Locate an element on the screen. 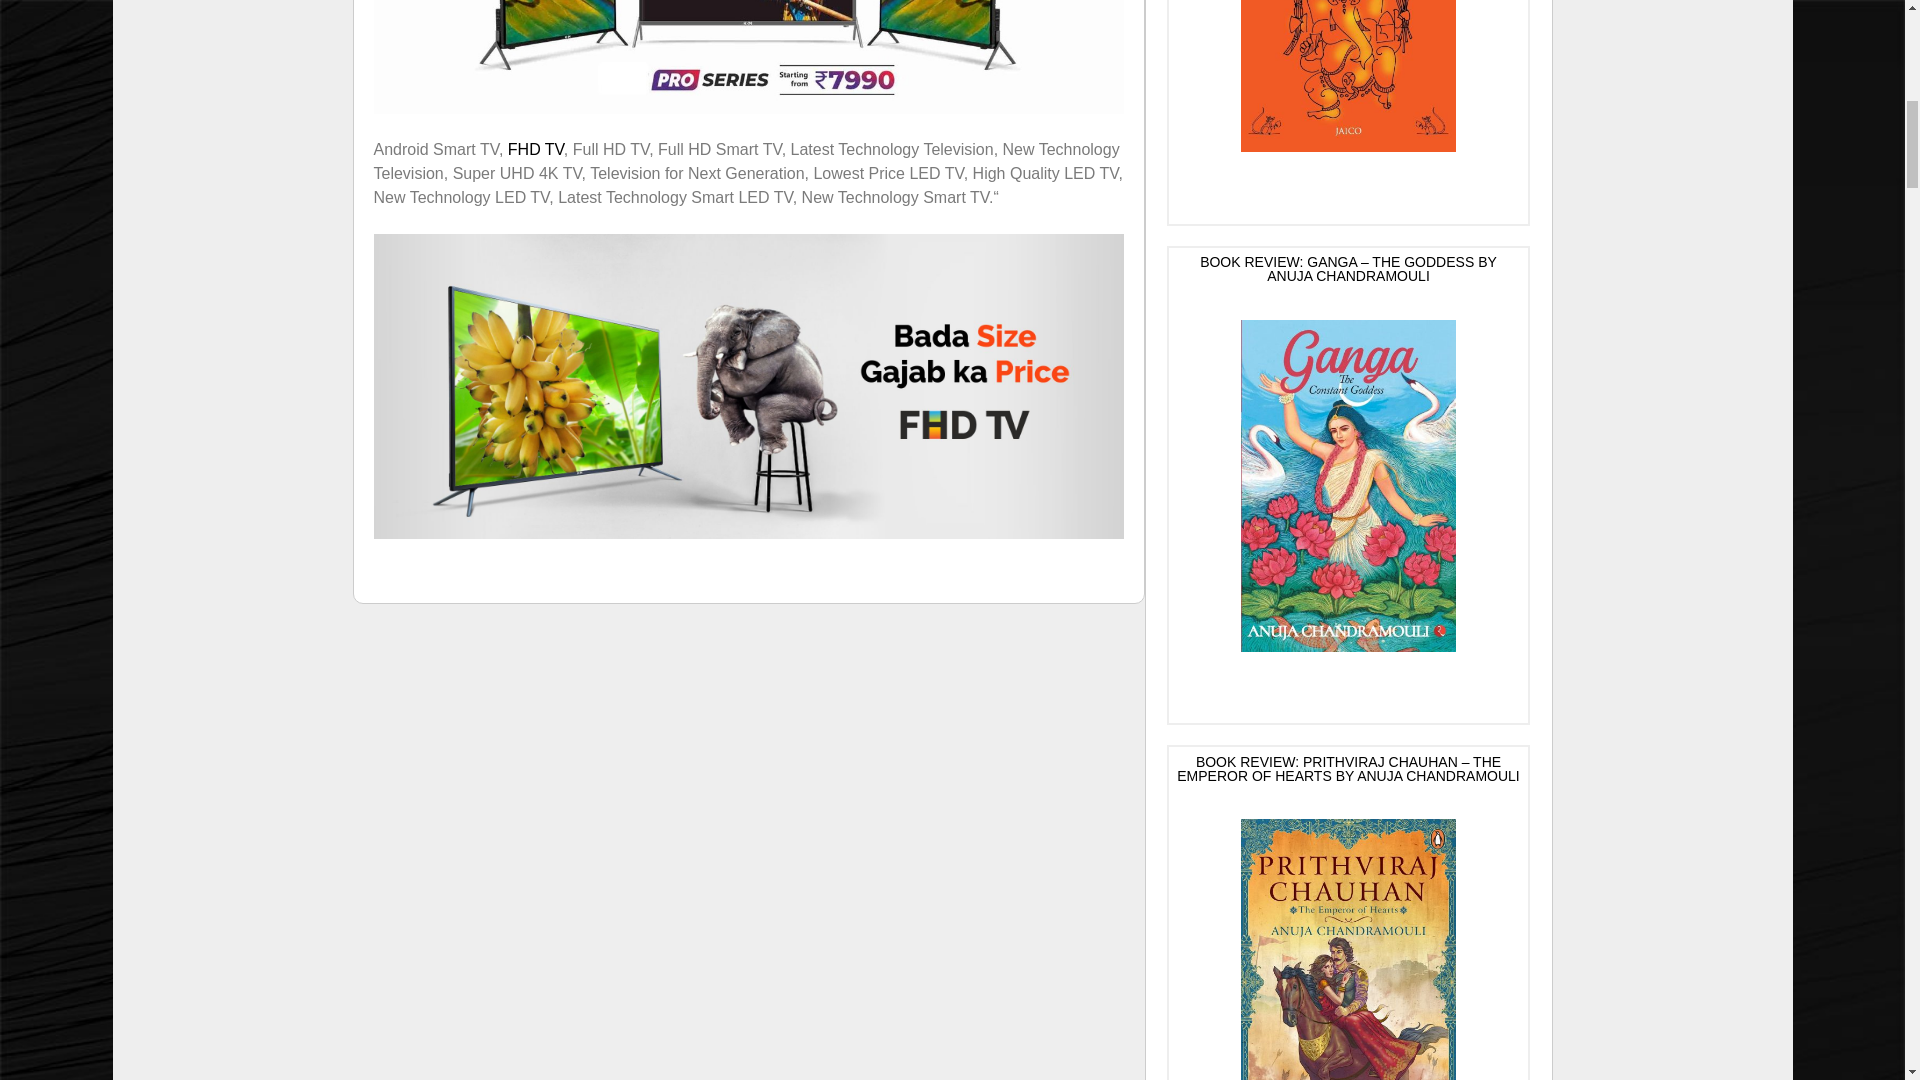 The height and width of the screenshot is (1080, 1920). FHD TV is located at coordinates (536, 149).